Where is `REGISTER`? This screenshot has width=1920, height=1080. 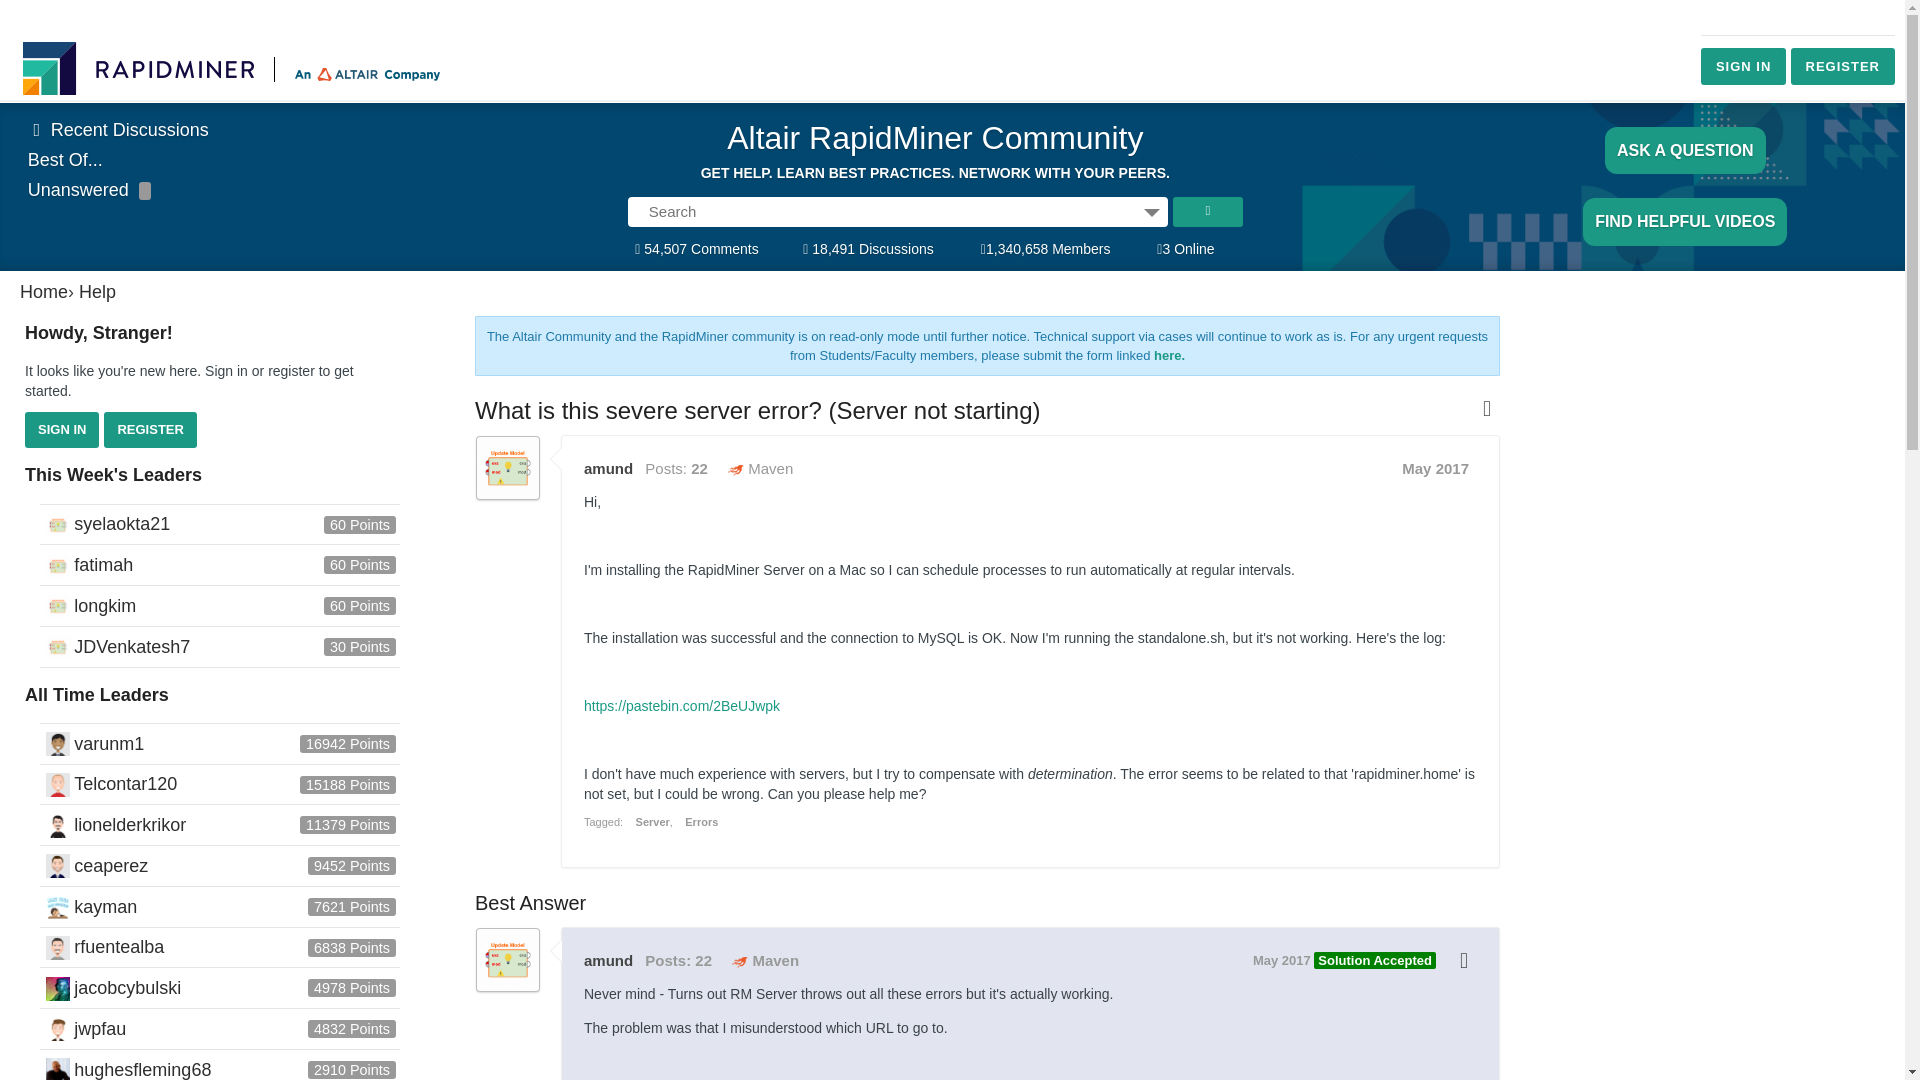 REGISTER is located at coordinates (1843, 66).